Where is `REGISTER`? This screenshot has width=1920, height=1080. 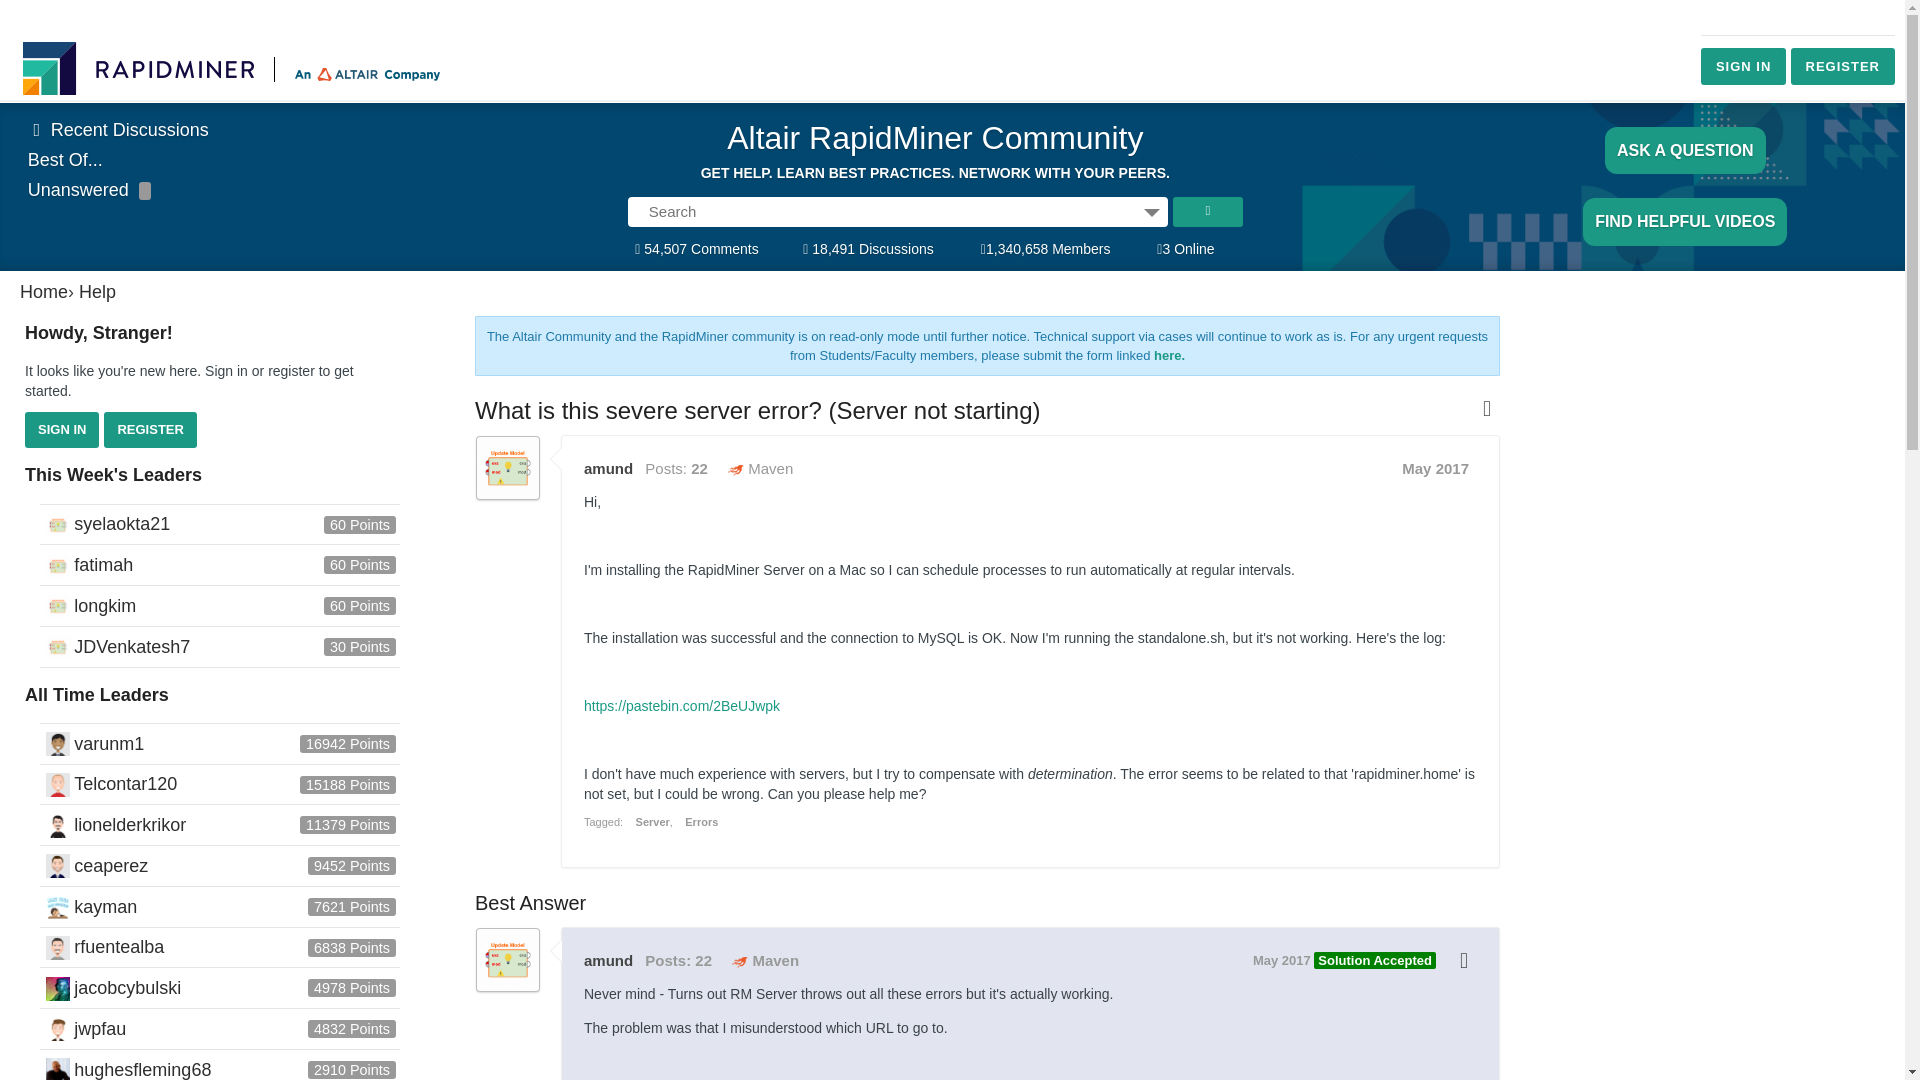 REGISTER is located at coordinates (1843, 66).